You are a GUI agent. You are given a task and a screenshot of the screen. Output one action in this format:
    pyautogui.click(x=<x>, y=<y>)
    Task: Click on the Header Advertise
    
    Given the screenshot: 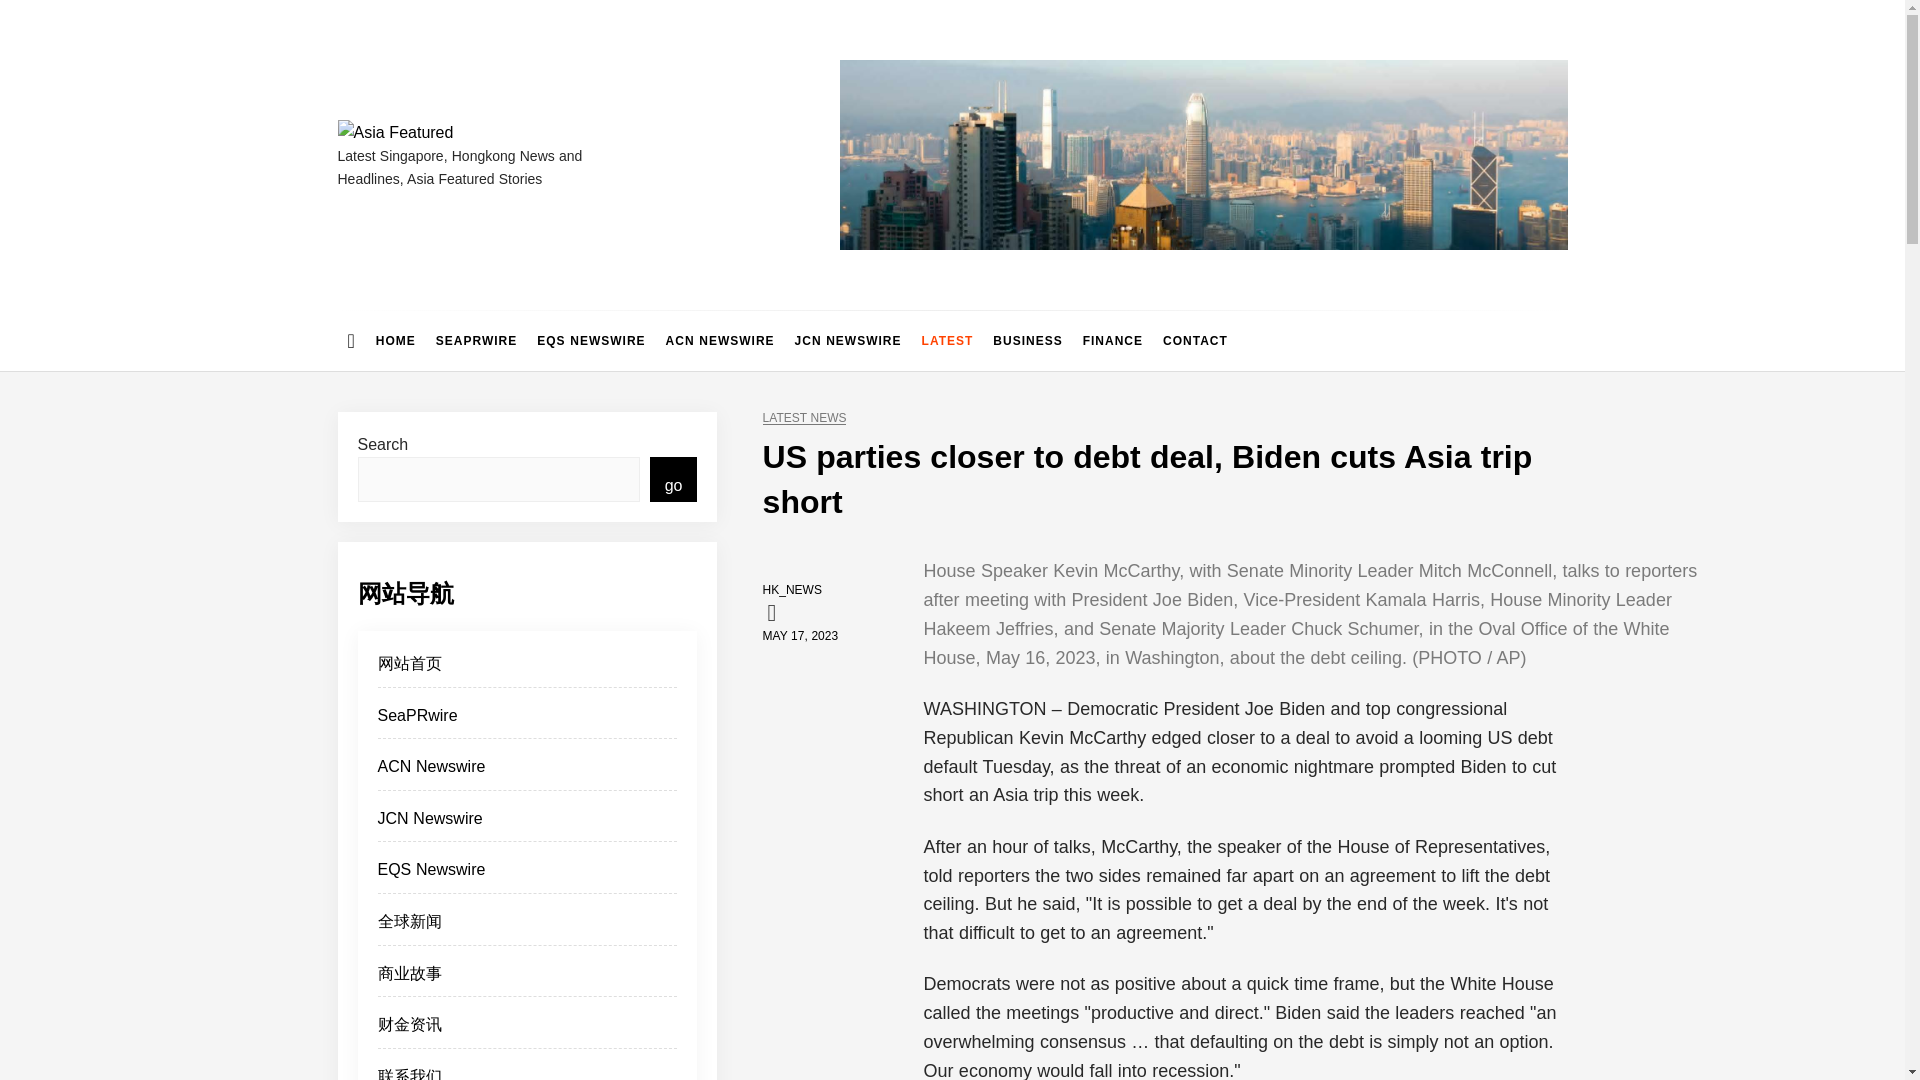 What is the action you would take?
    pyautogui.click(x=1204, y=154)
    